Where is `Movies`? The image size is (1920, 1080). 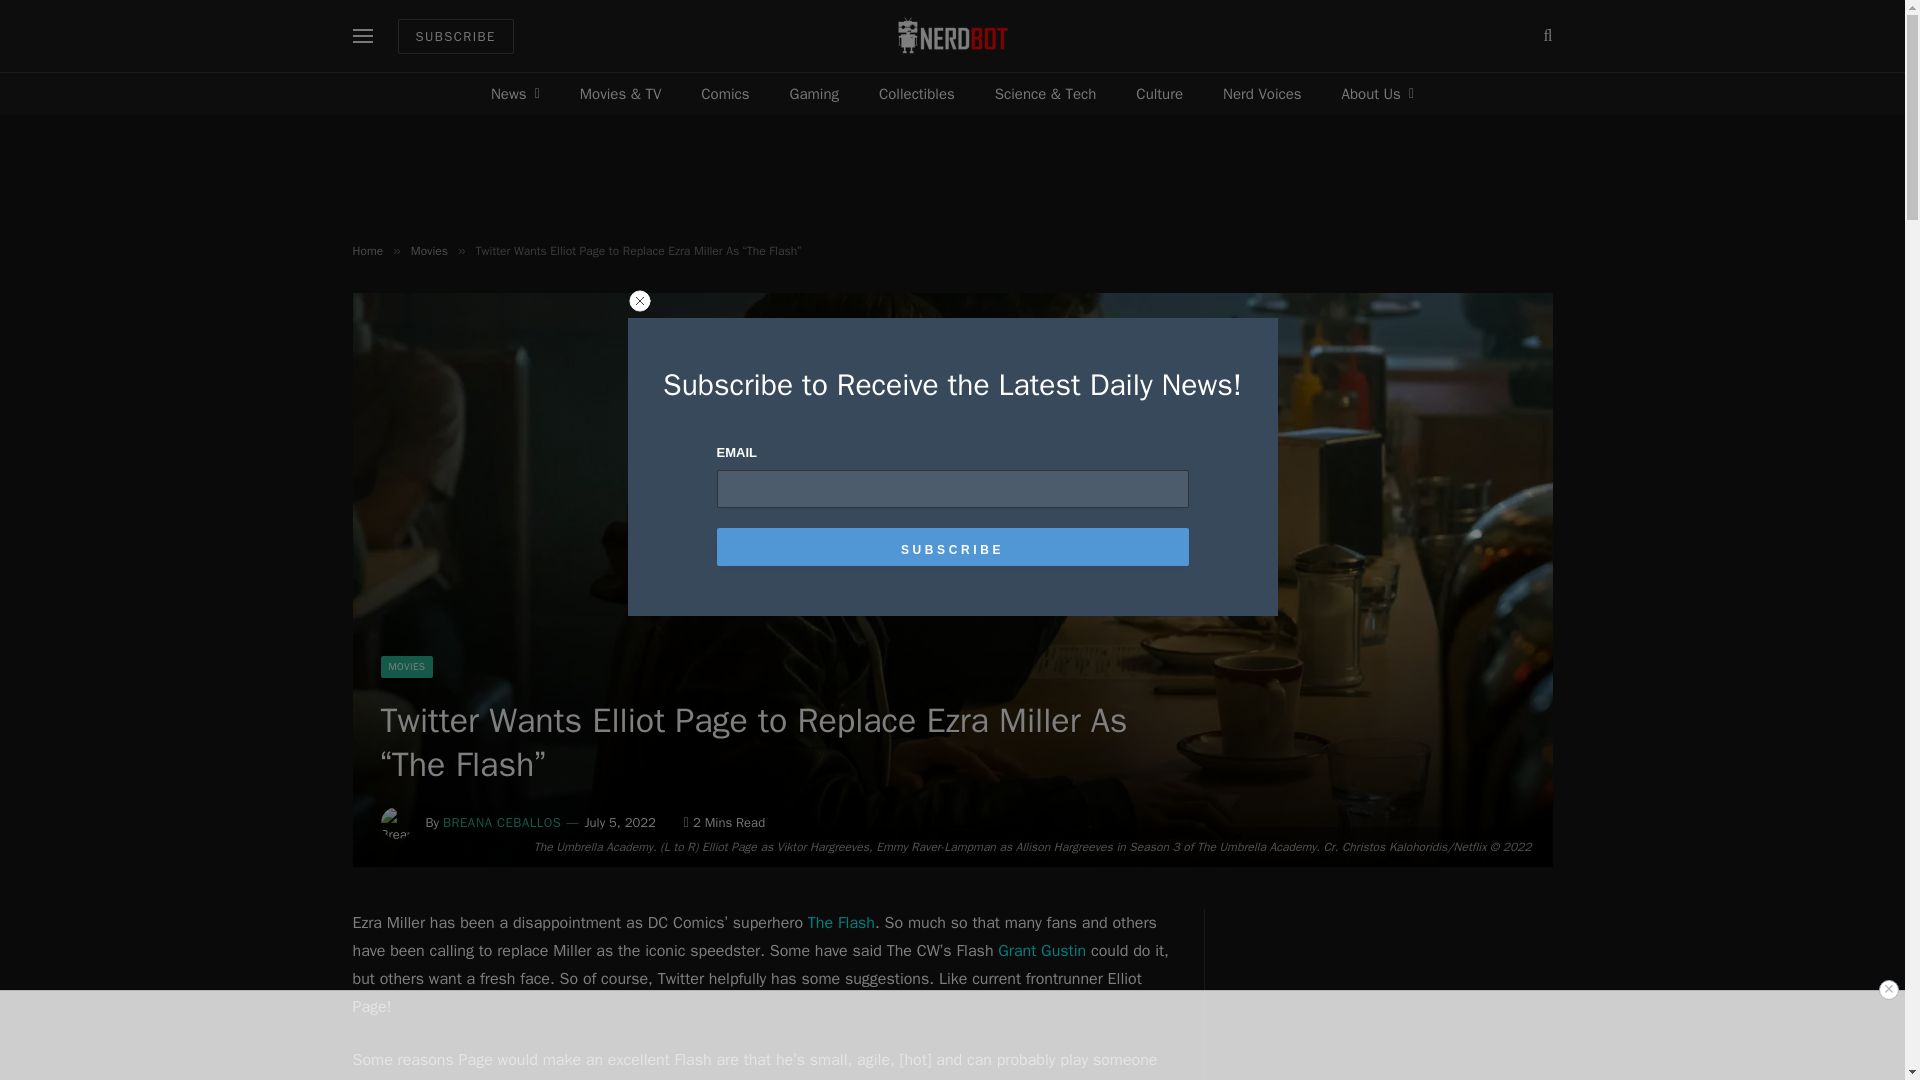
Movies is located at coordinates (428, 251).